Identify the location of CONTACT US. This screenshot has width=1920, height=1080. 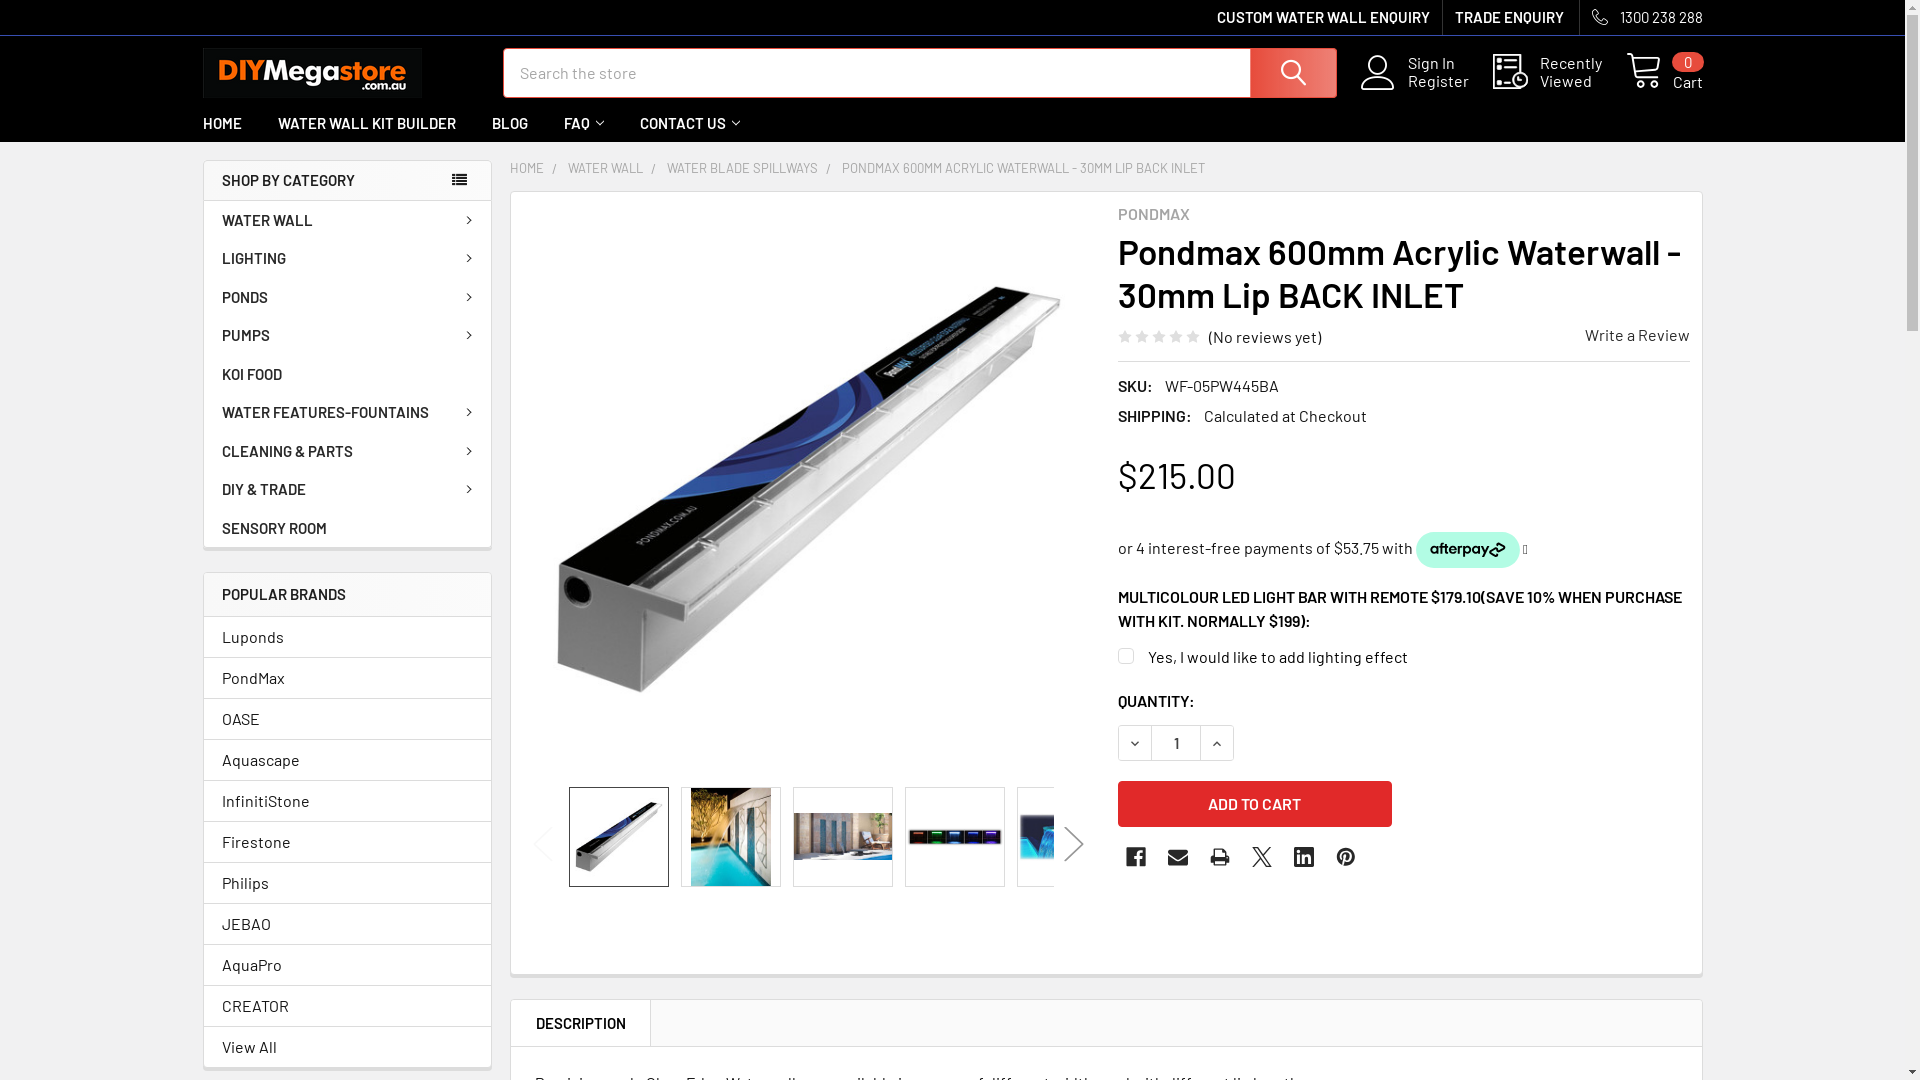
(690, 124).